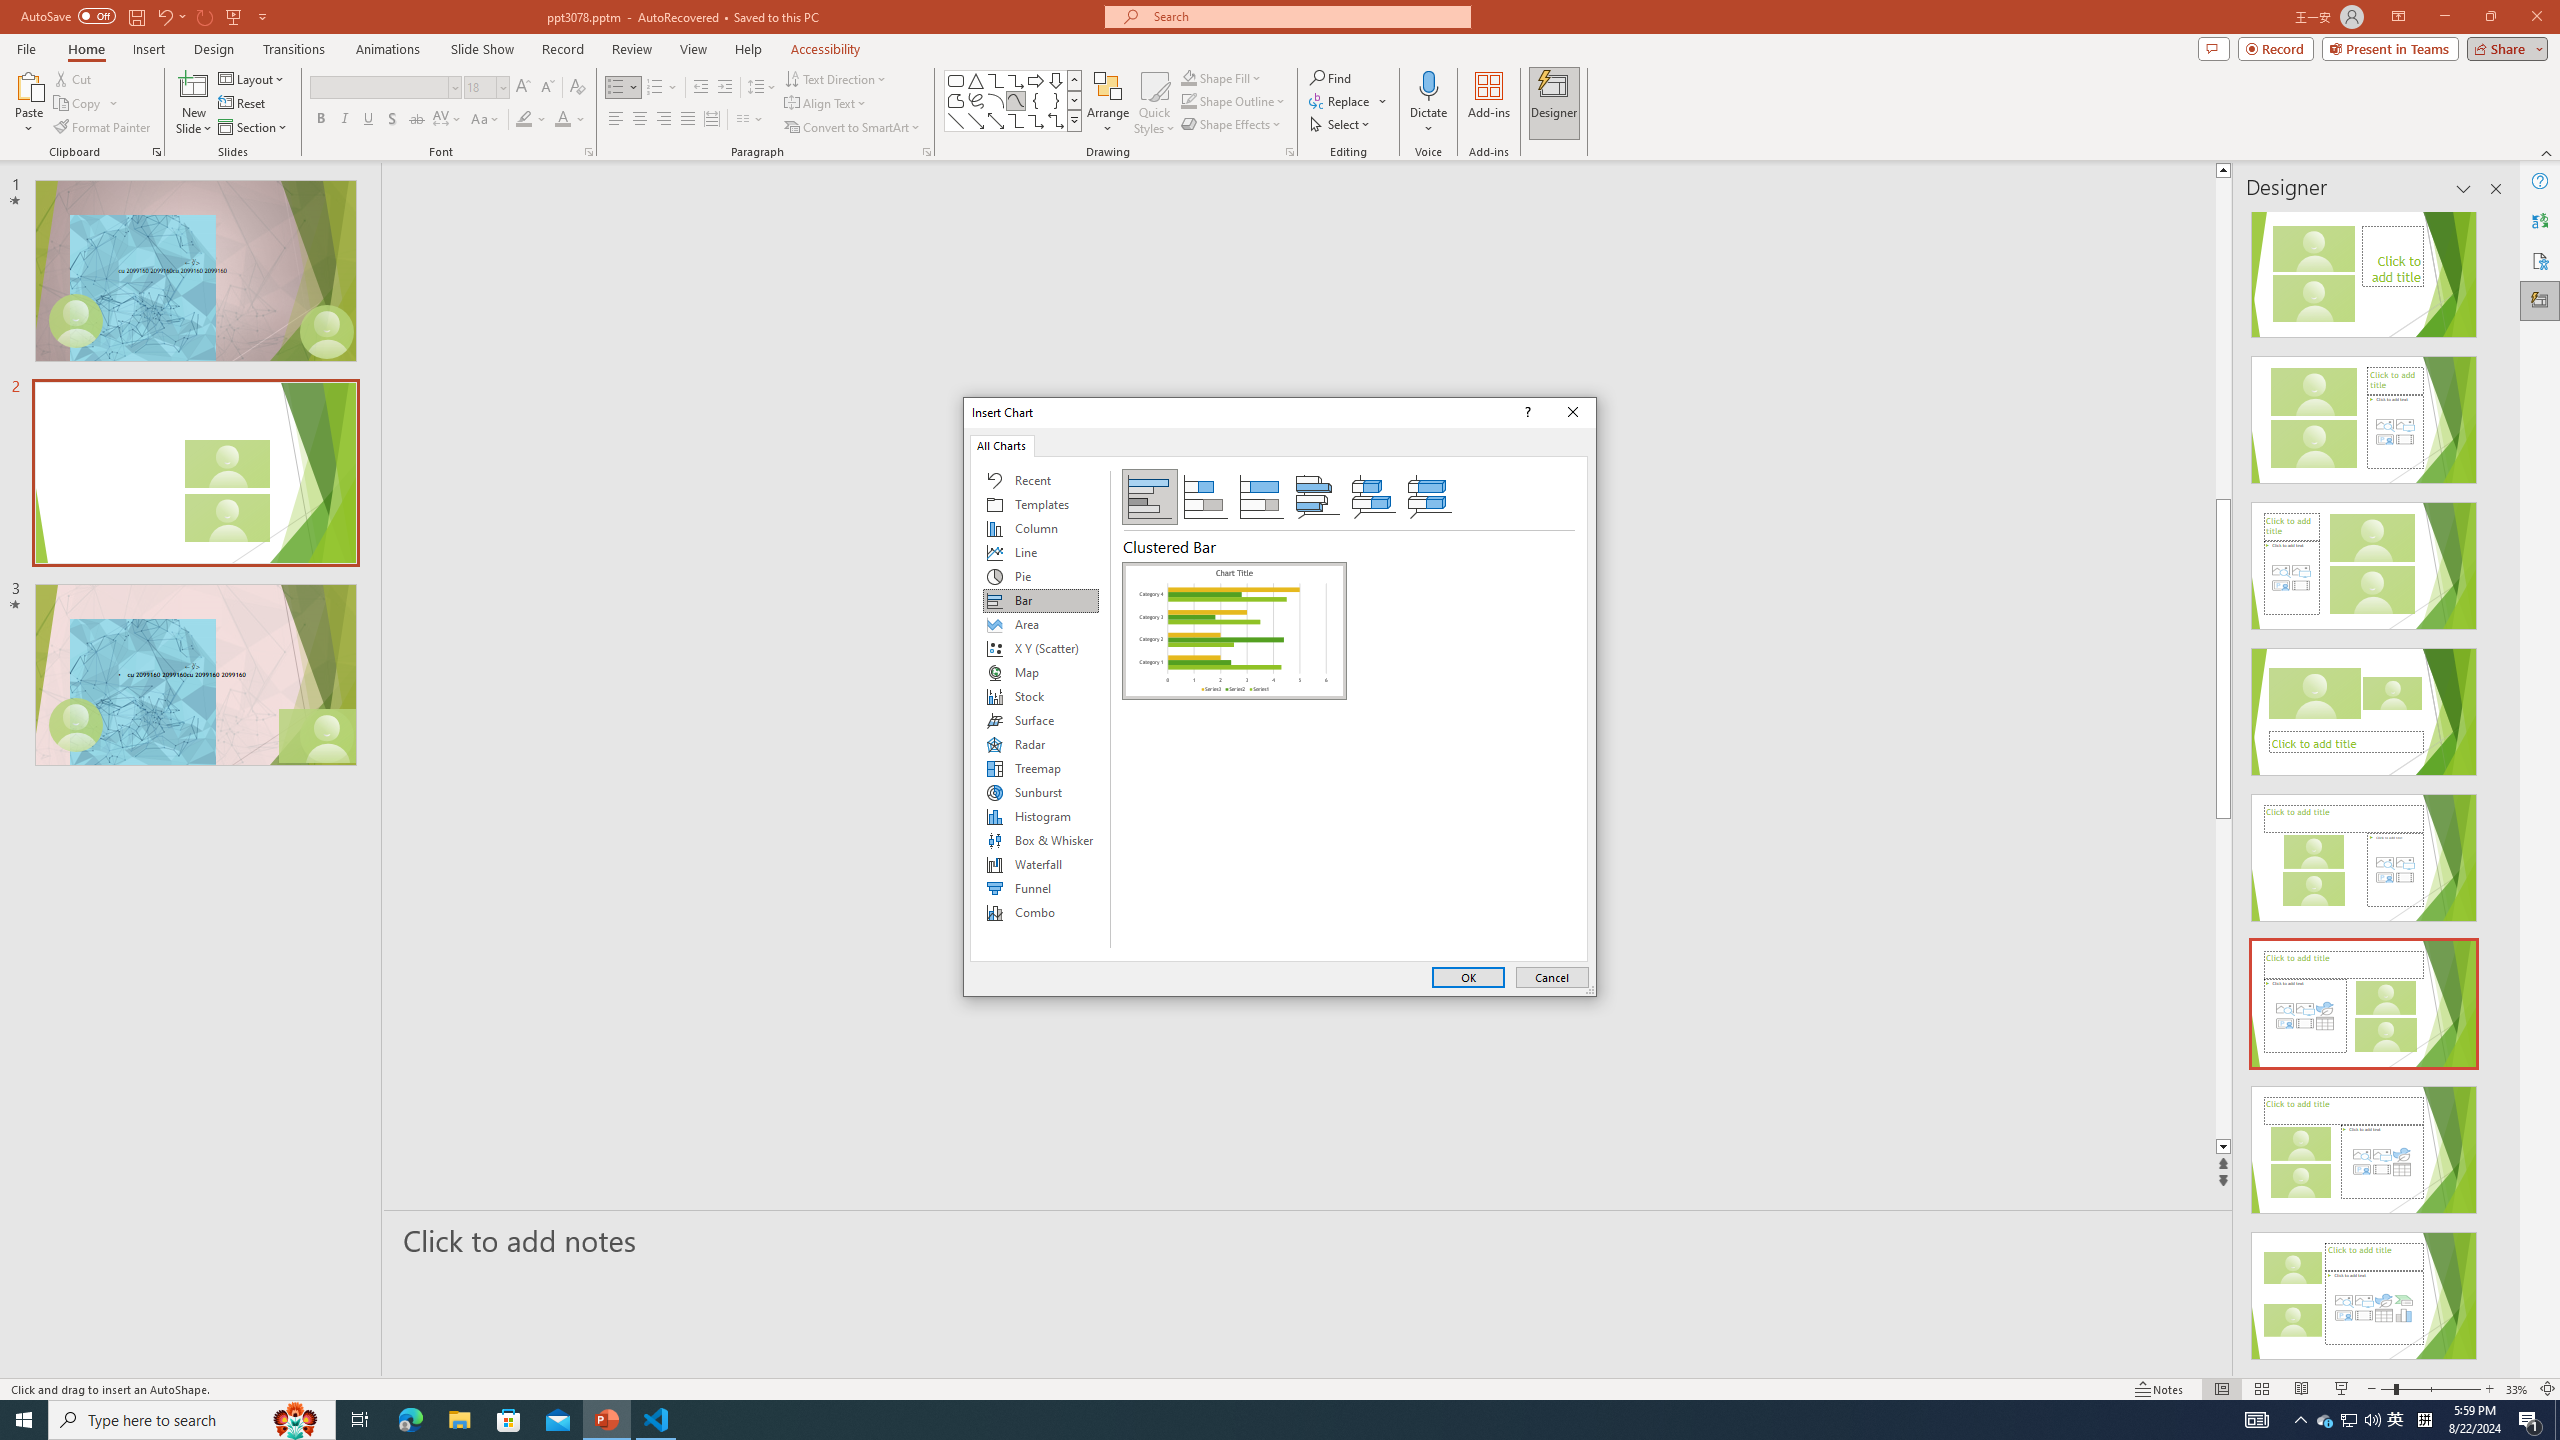  What do you see at coordinates (1341, 124) in the screenshot?
I see `Select` at bounding box center [1341, 124].